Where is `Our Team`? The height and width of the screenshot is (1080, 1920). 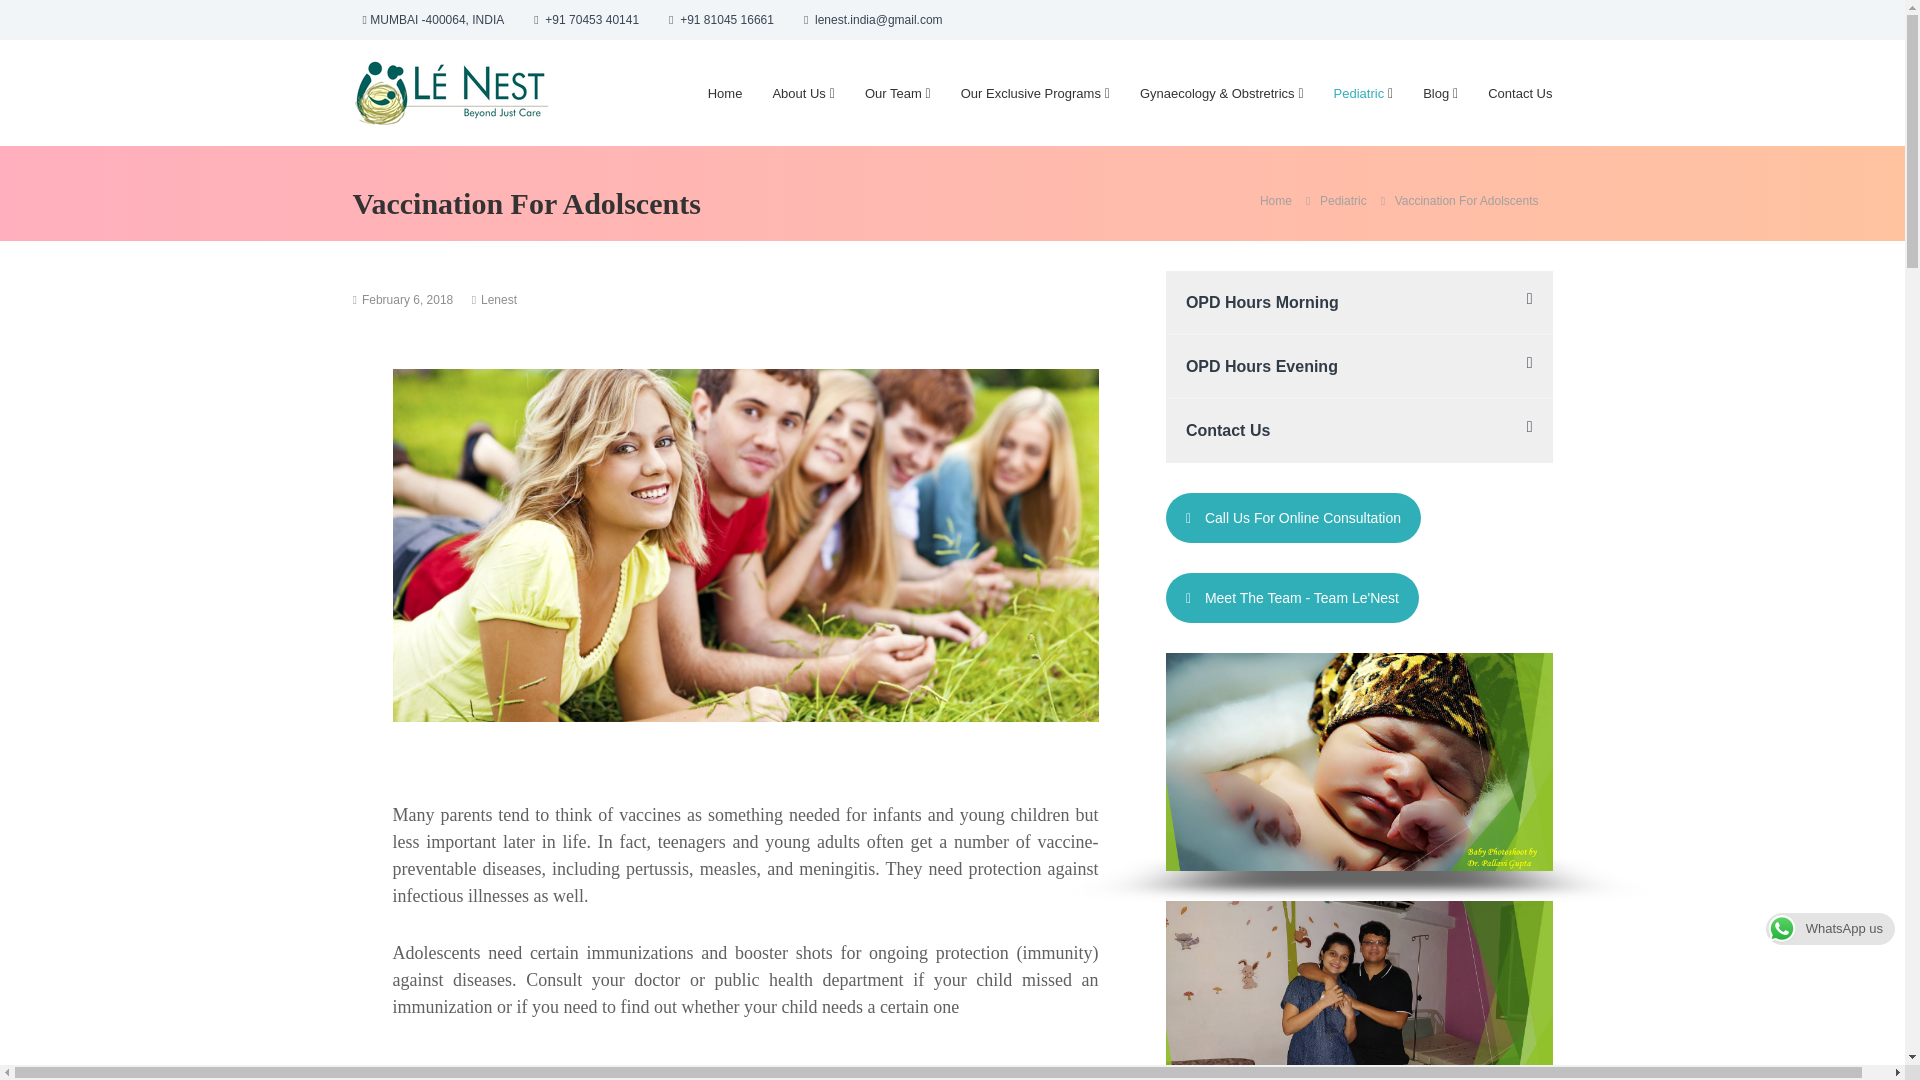
Our Team is located at coordinates (893, 94).